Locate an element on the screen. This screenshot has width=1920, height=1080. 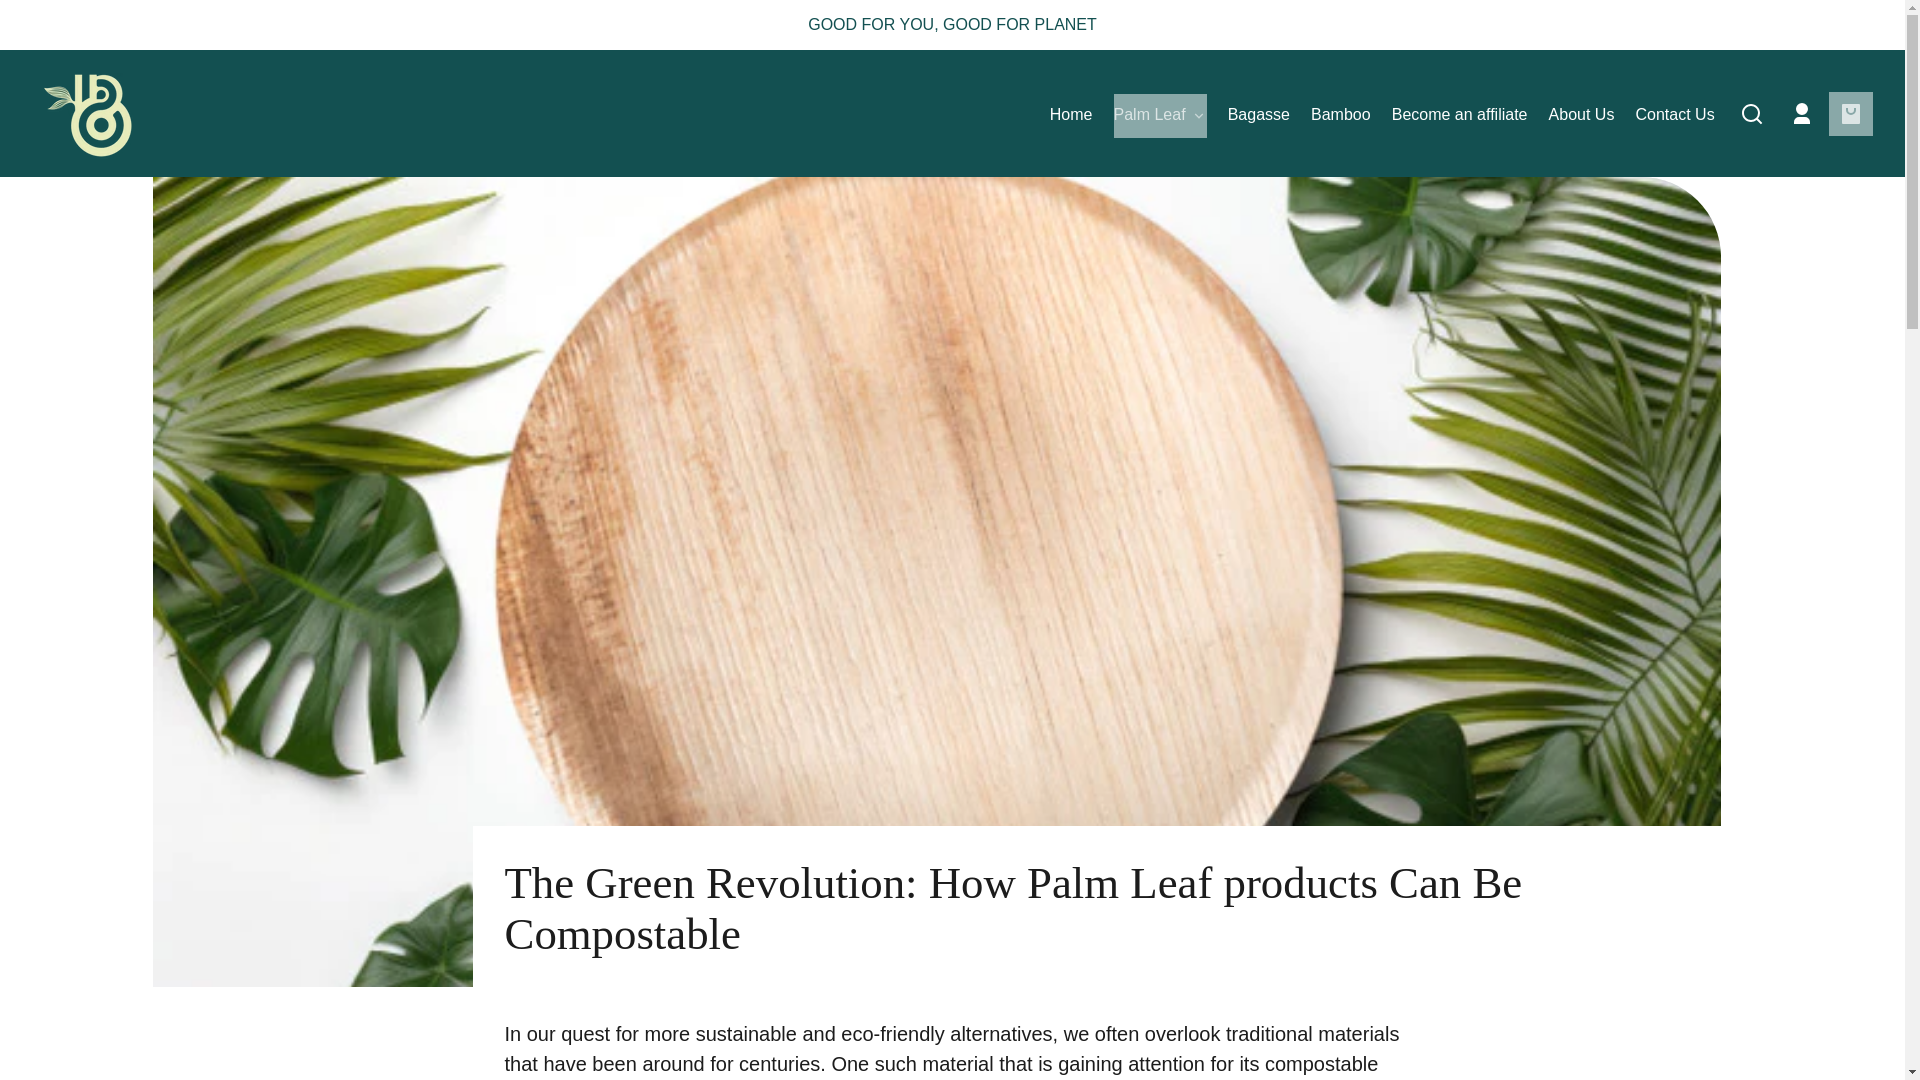
SKIP TO CONTENT is located at coordinates (34, 22).